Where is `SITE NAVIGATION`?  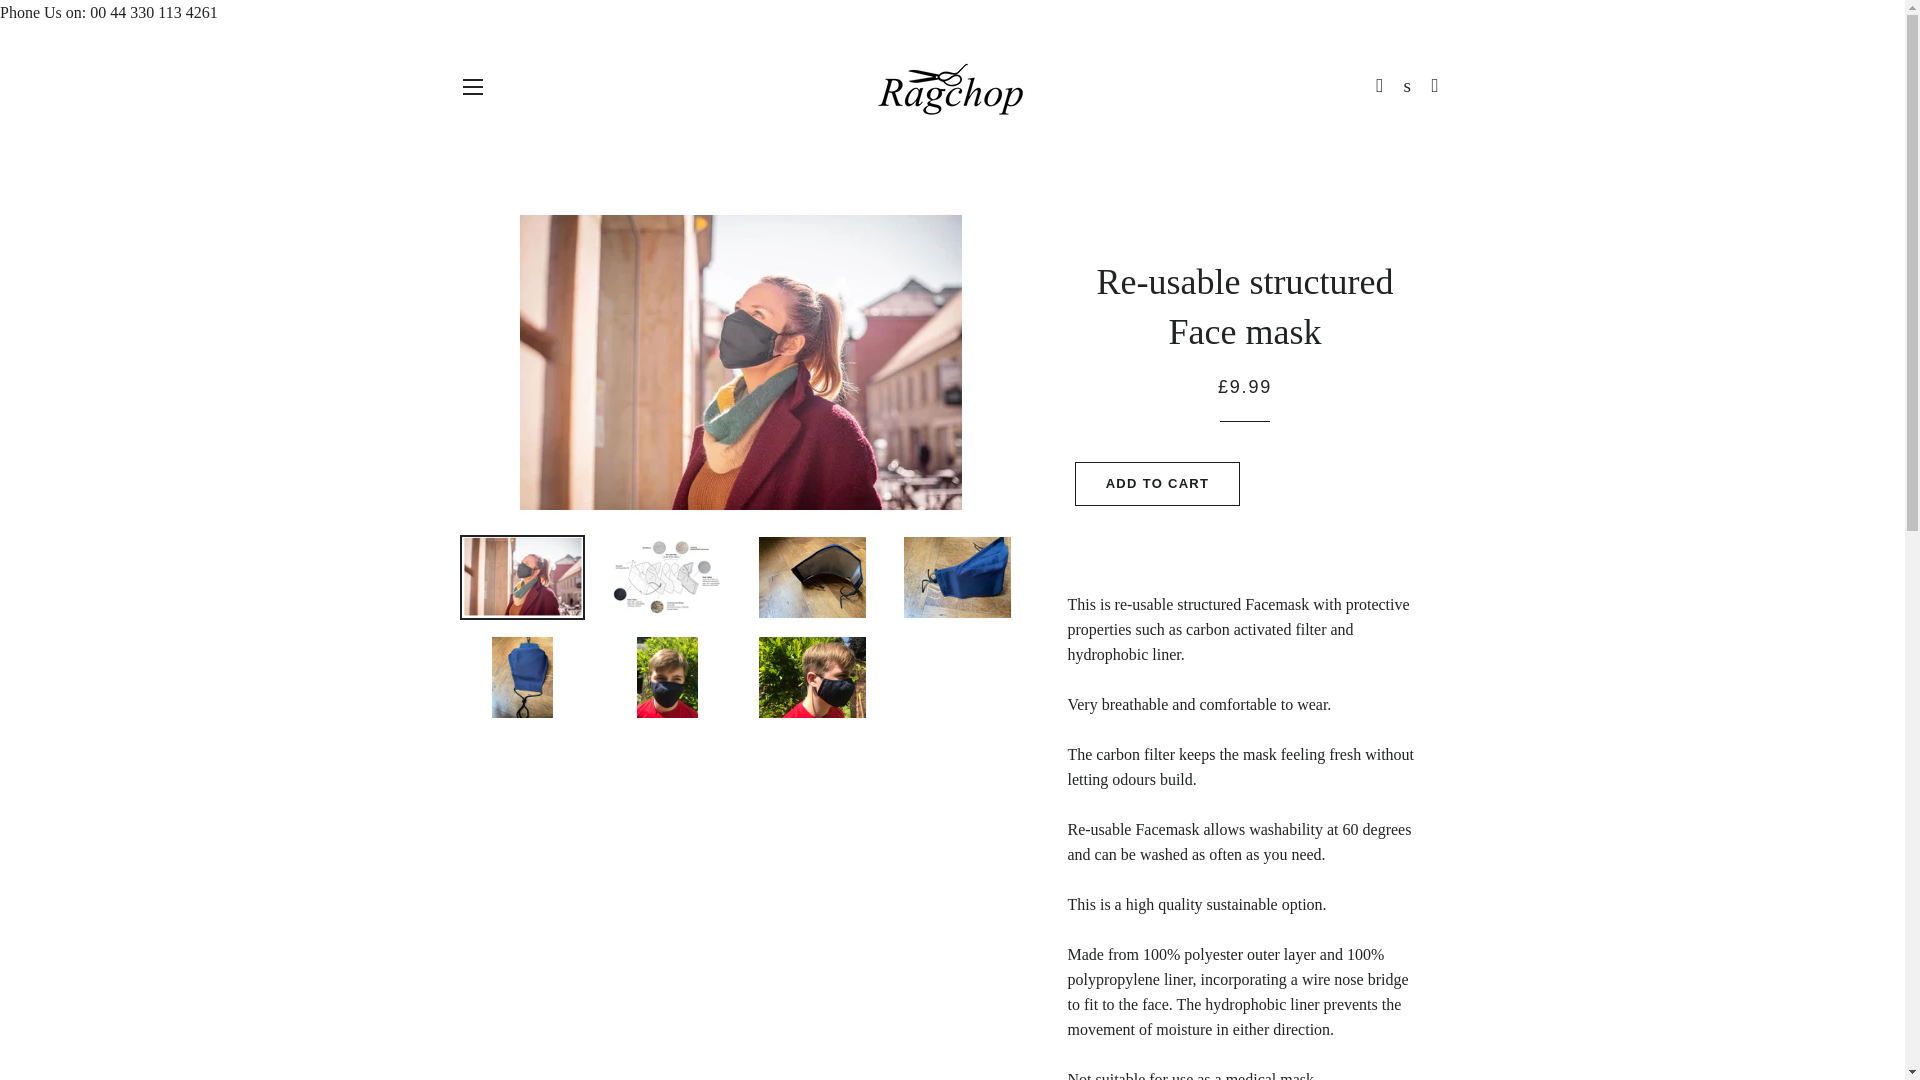
SITE NAVIGATION is located at coordinates (472, 86).